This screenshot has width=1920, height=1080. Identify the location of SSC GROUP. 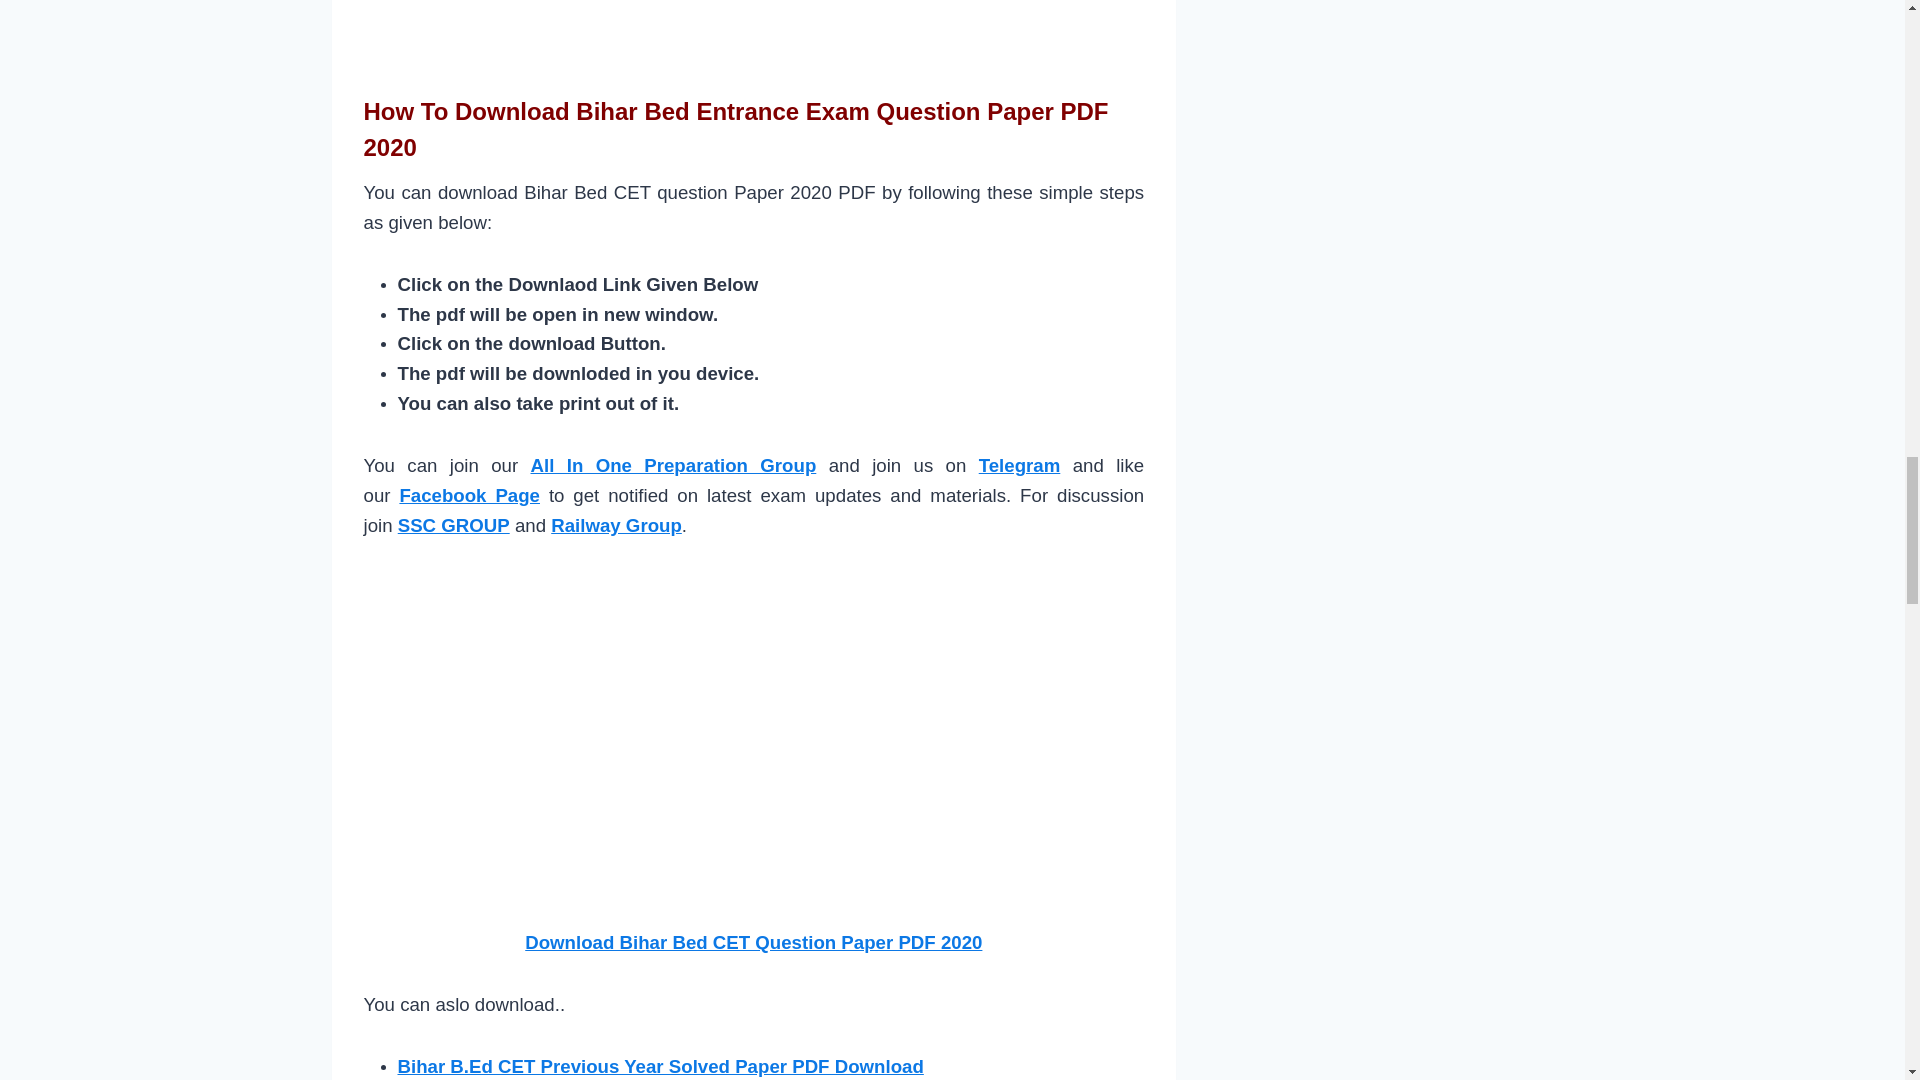
(454, 525).